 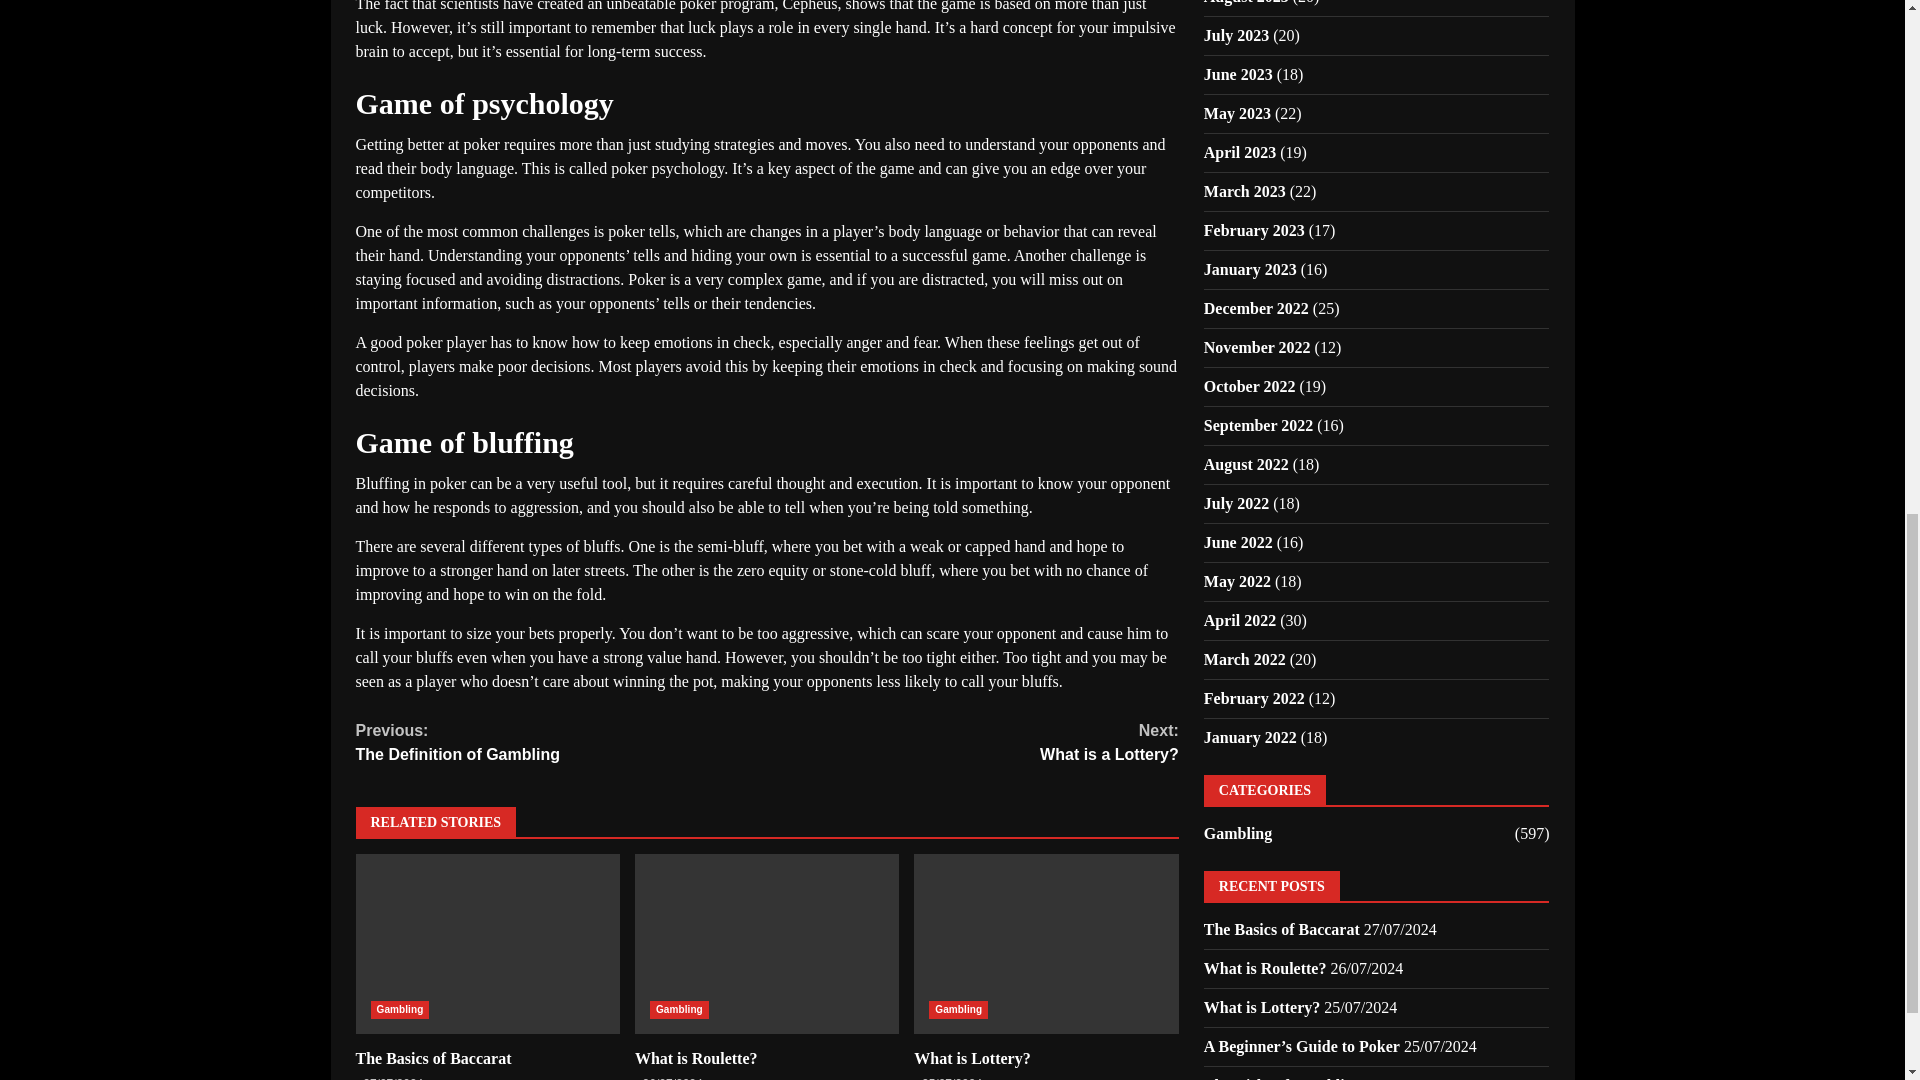 What do you see at coordinates (971, 1058) in the screenshot?
I see `Gambling` at bounding box center [971, 1058].